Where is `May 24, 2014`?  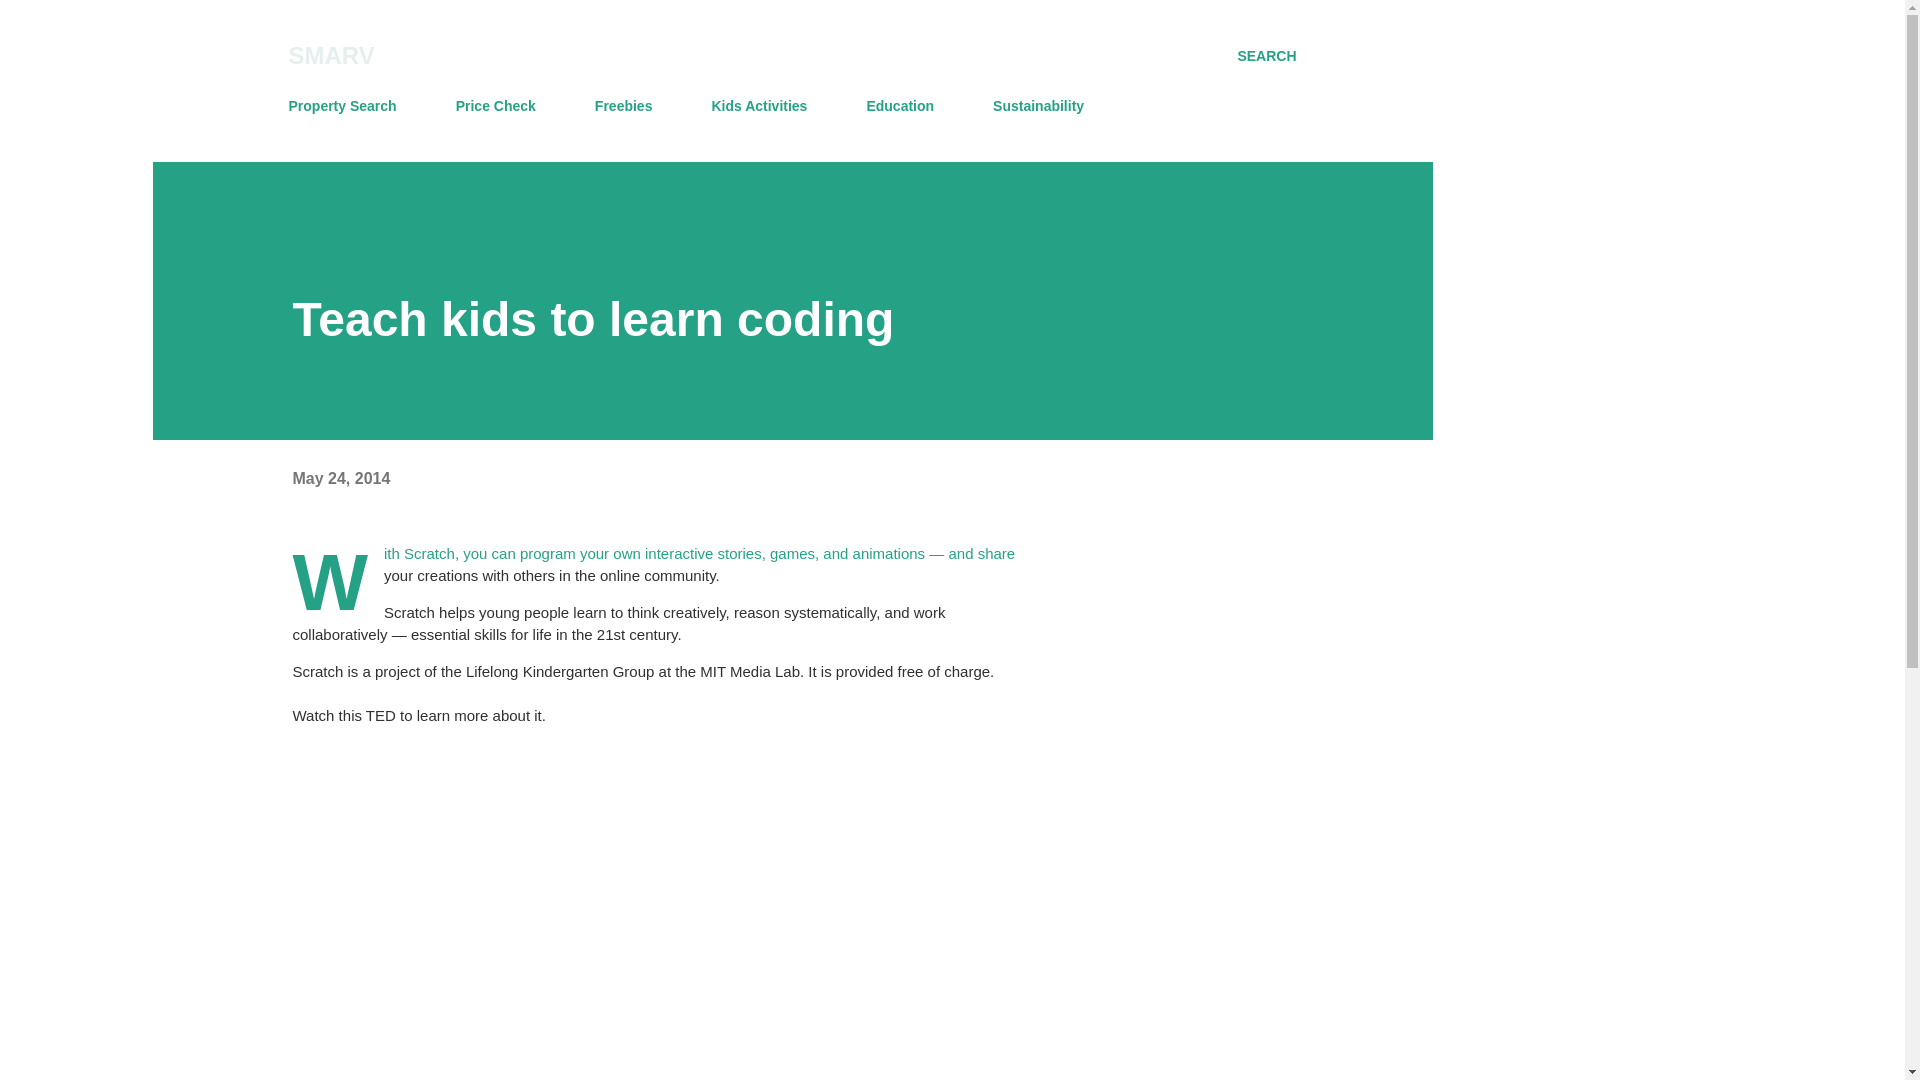
May 24, 2014 is located at coordinates (340, 478).